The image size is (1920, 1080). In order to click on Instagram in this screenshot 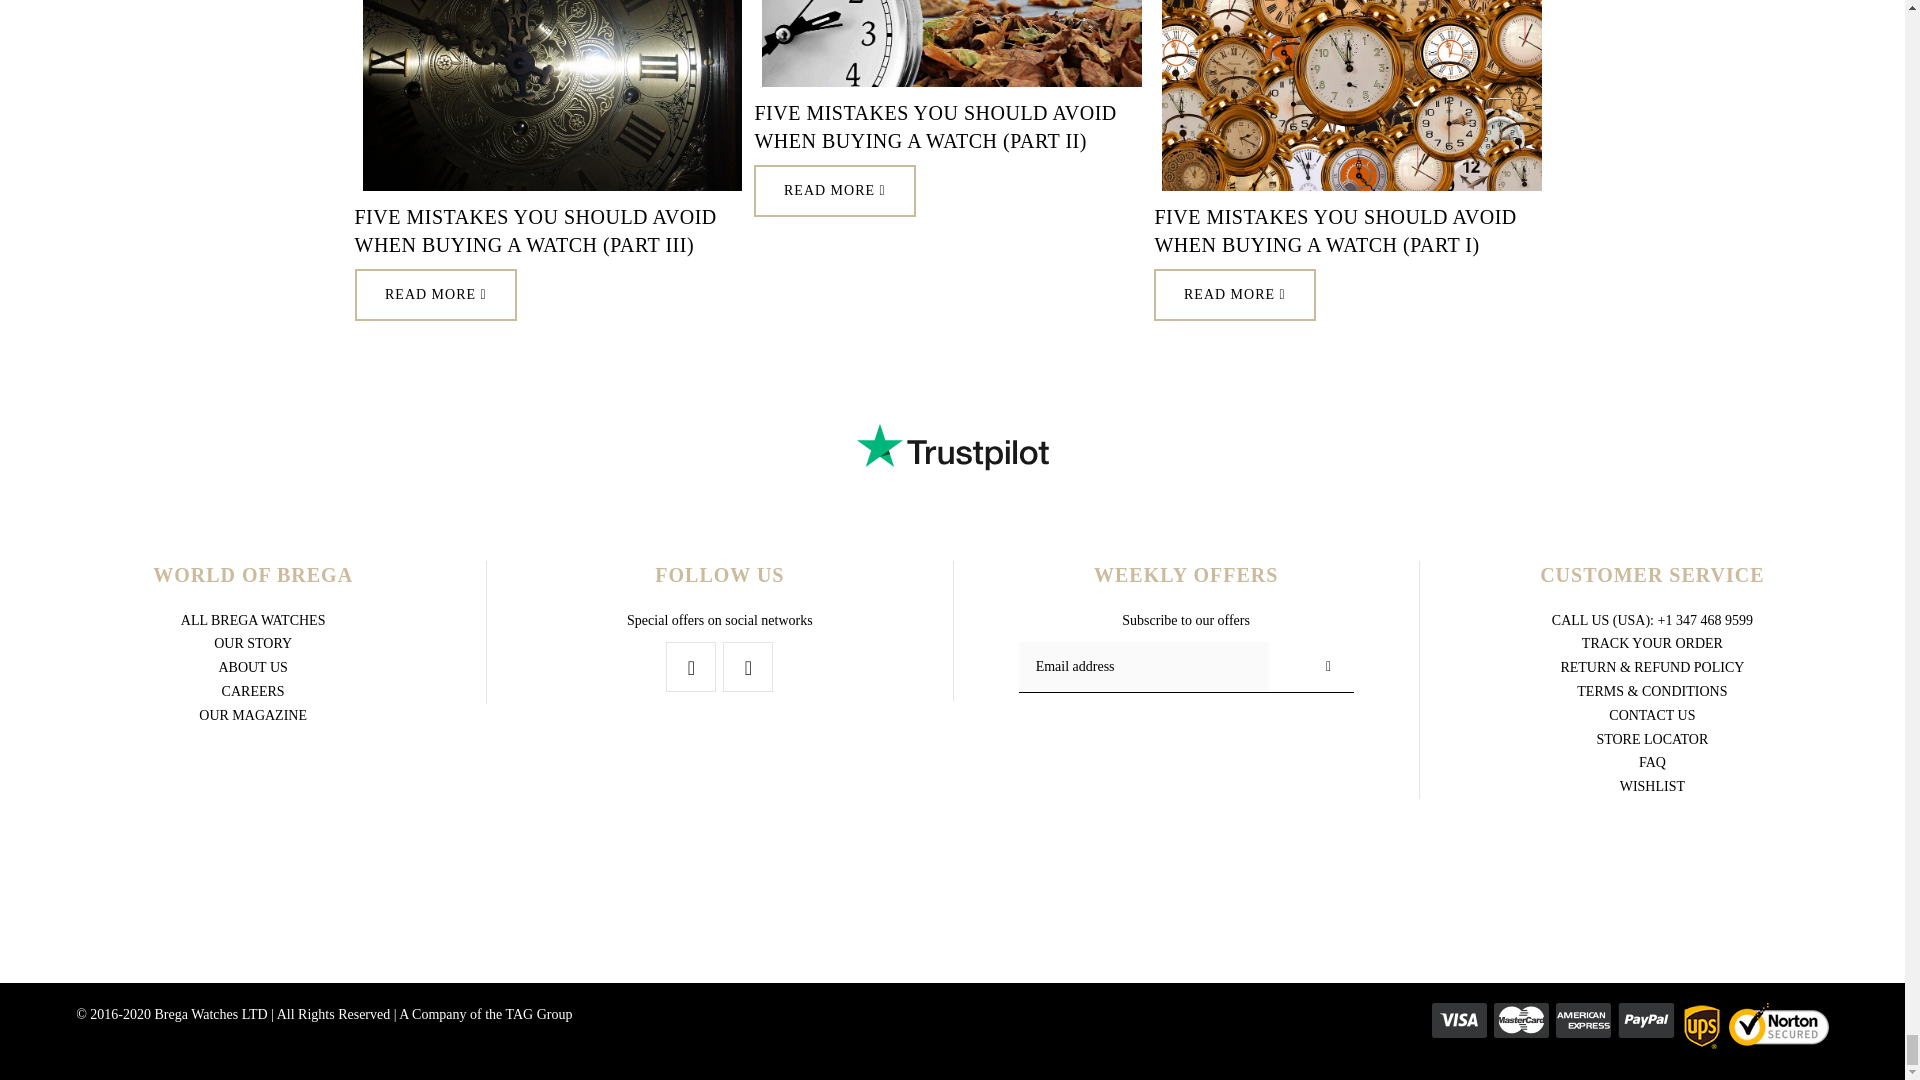, I will do `click(748, 666)`.